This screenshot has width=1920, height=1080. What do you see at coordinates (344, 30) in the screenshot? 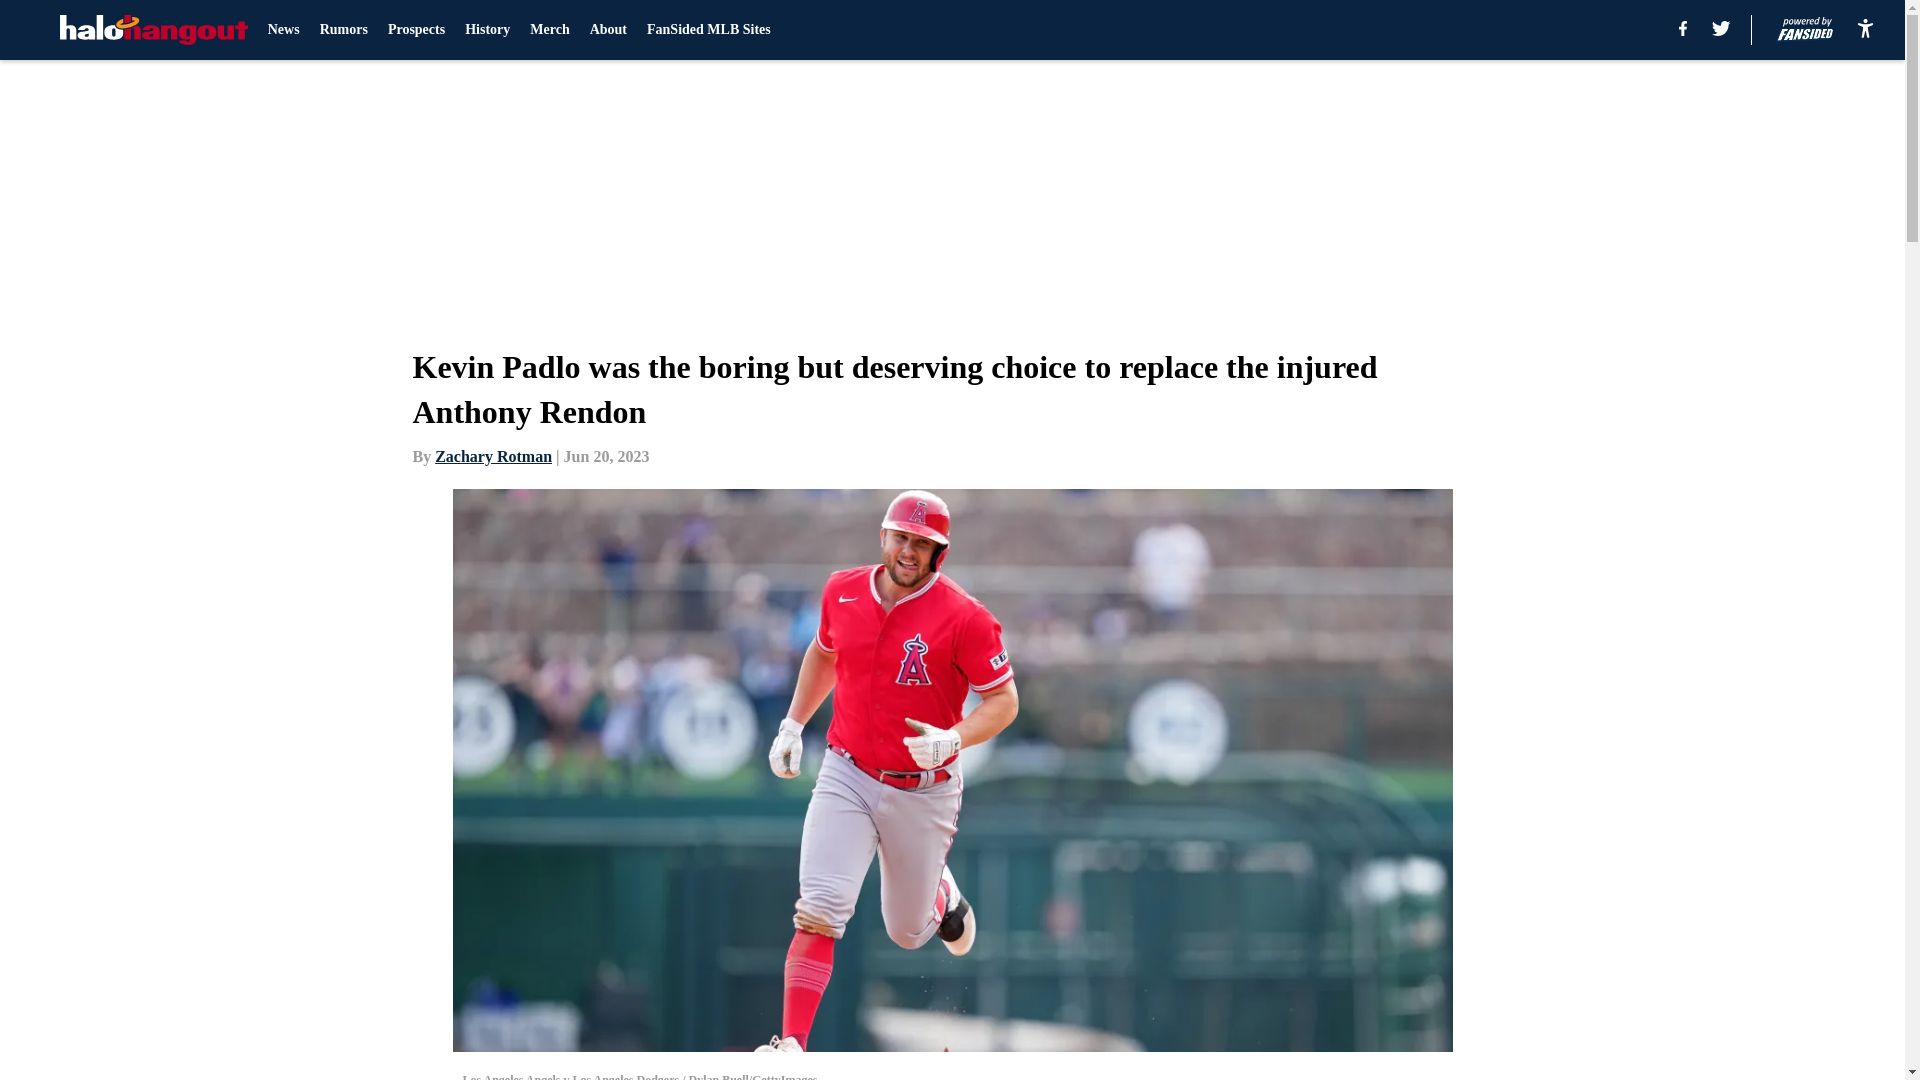
I see `Rumors` at bounding box center [344, 30].